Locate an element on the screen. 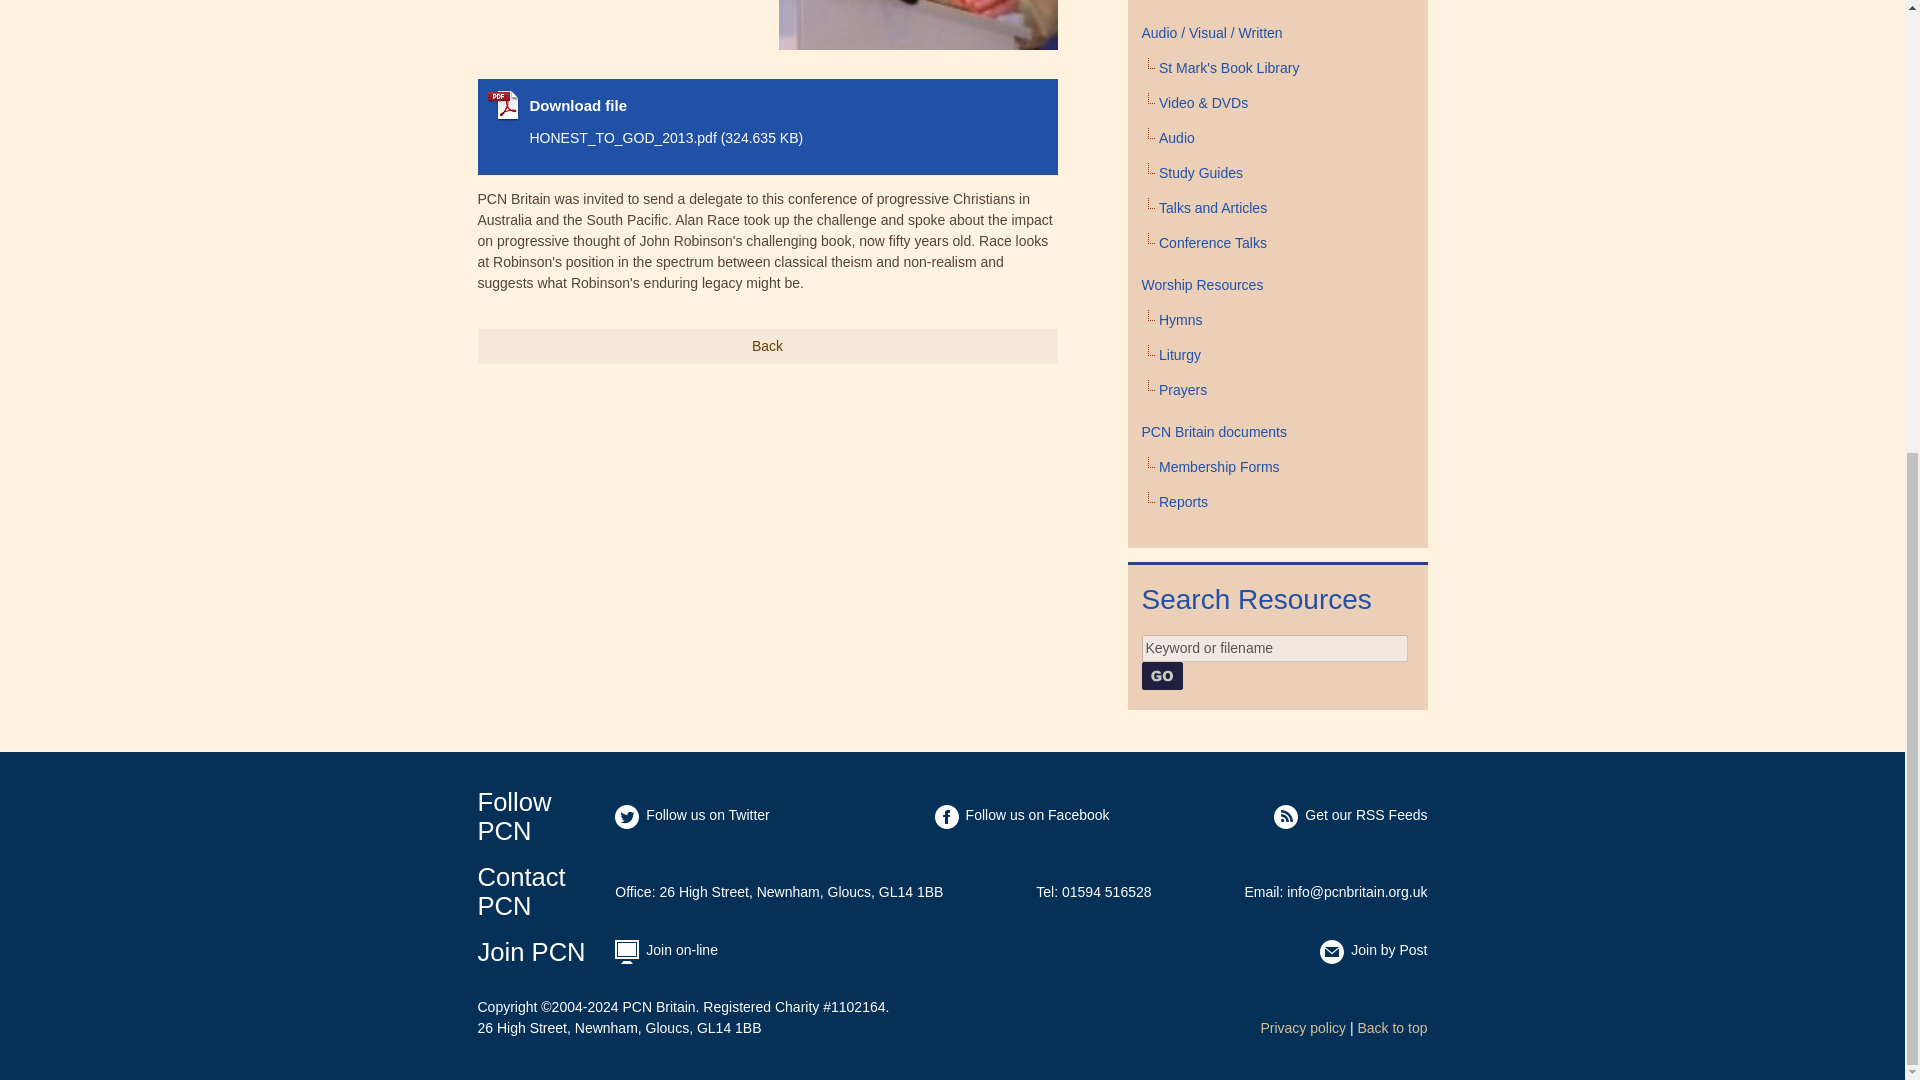  Conference Talks is located at coordinates (1213, 242).